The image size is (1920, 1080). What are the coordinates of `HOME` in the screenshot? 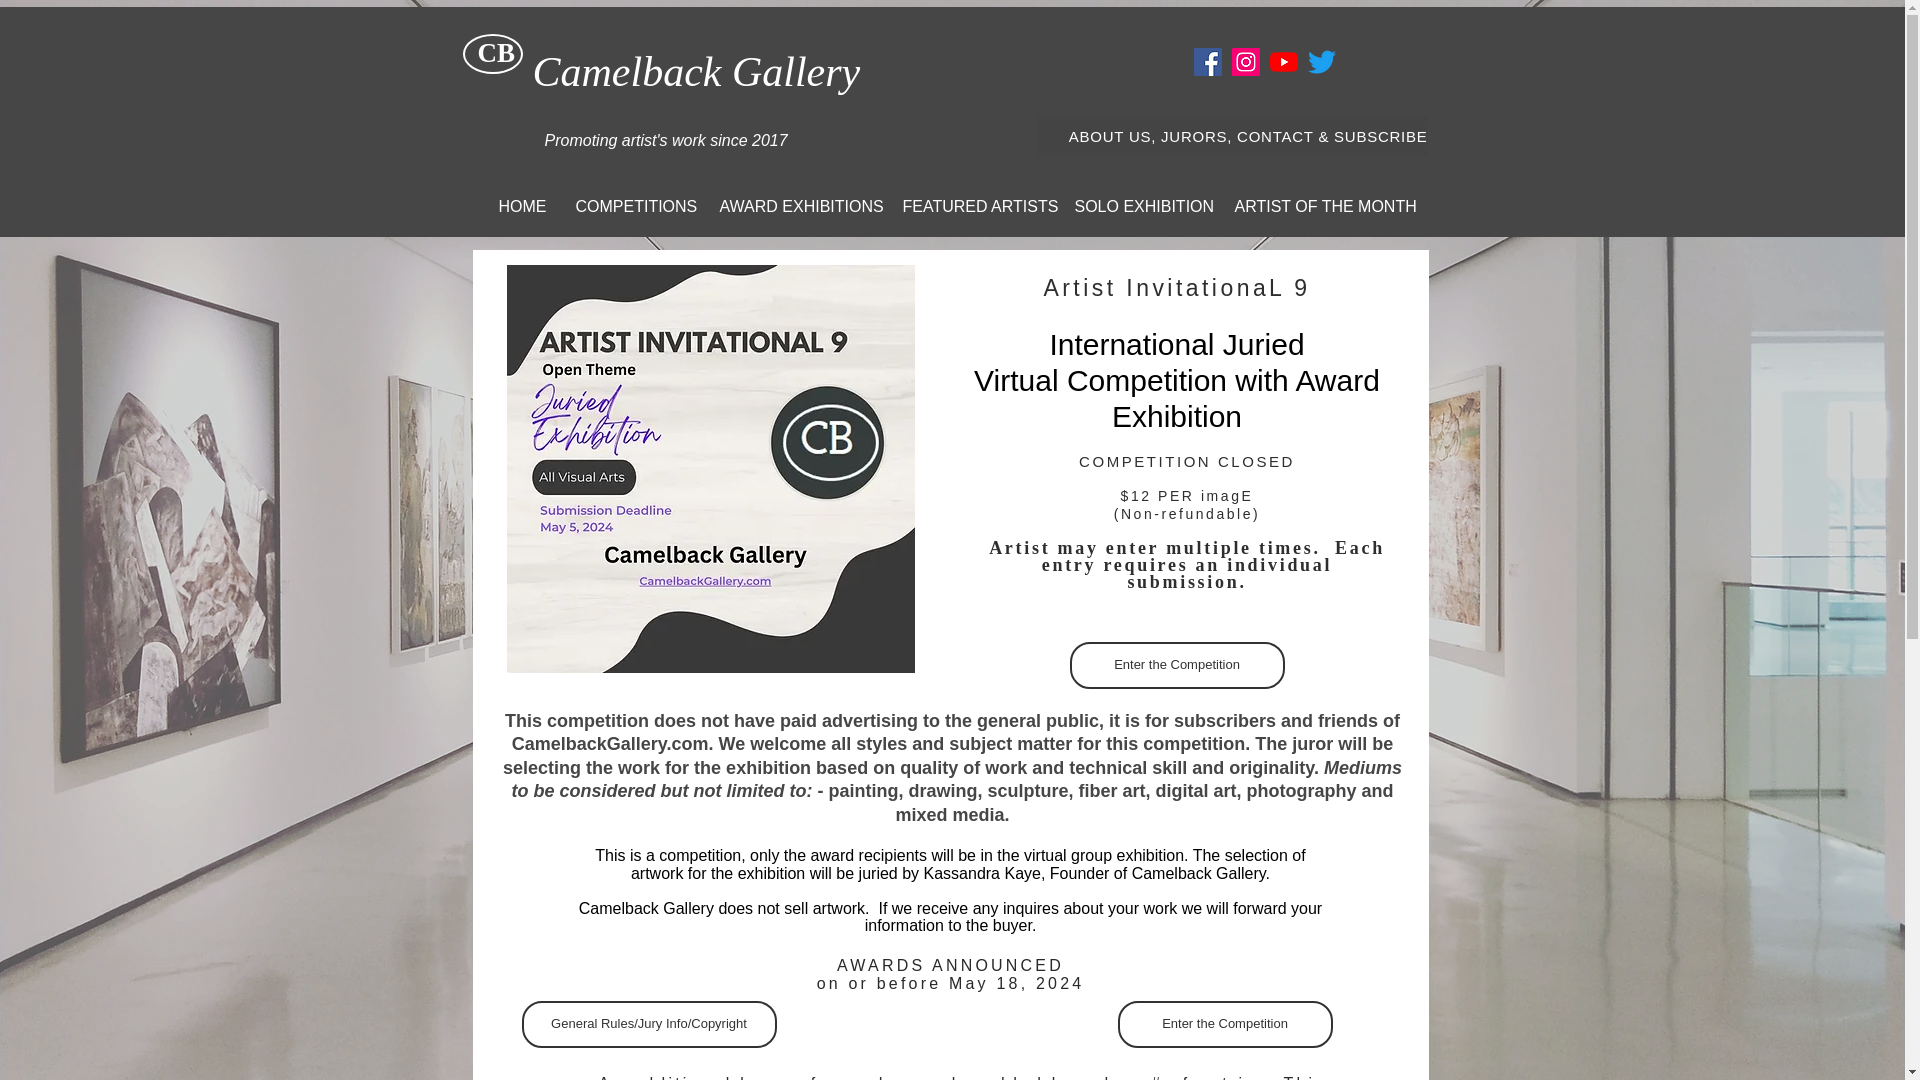 It's located at (522, 206).